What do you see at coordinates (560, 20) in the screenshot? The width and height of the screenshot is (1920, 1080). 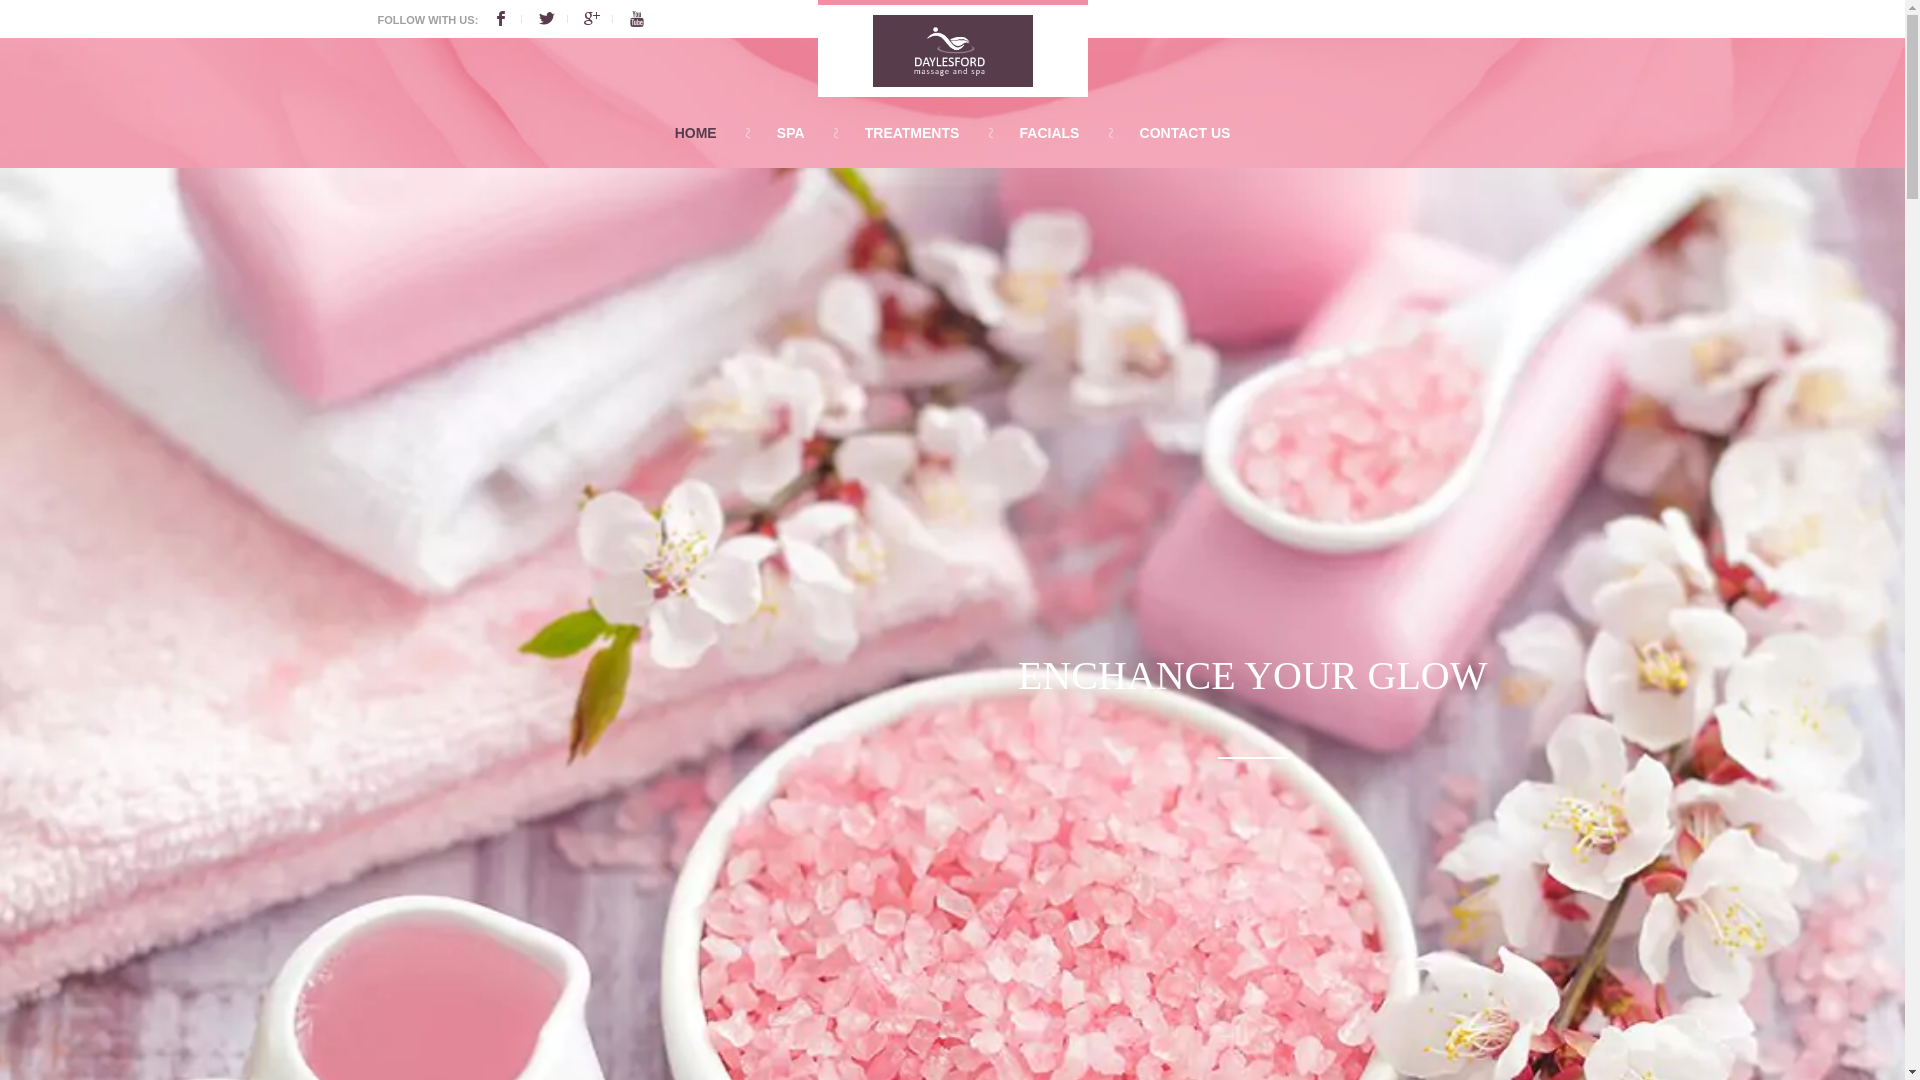 I see `Twitter` at bounding box center [560, 20].